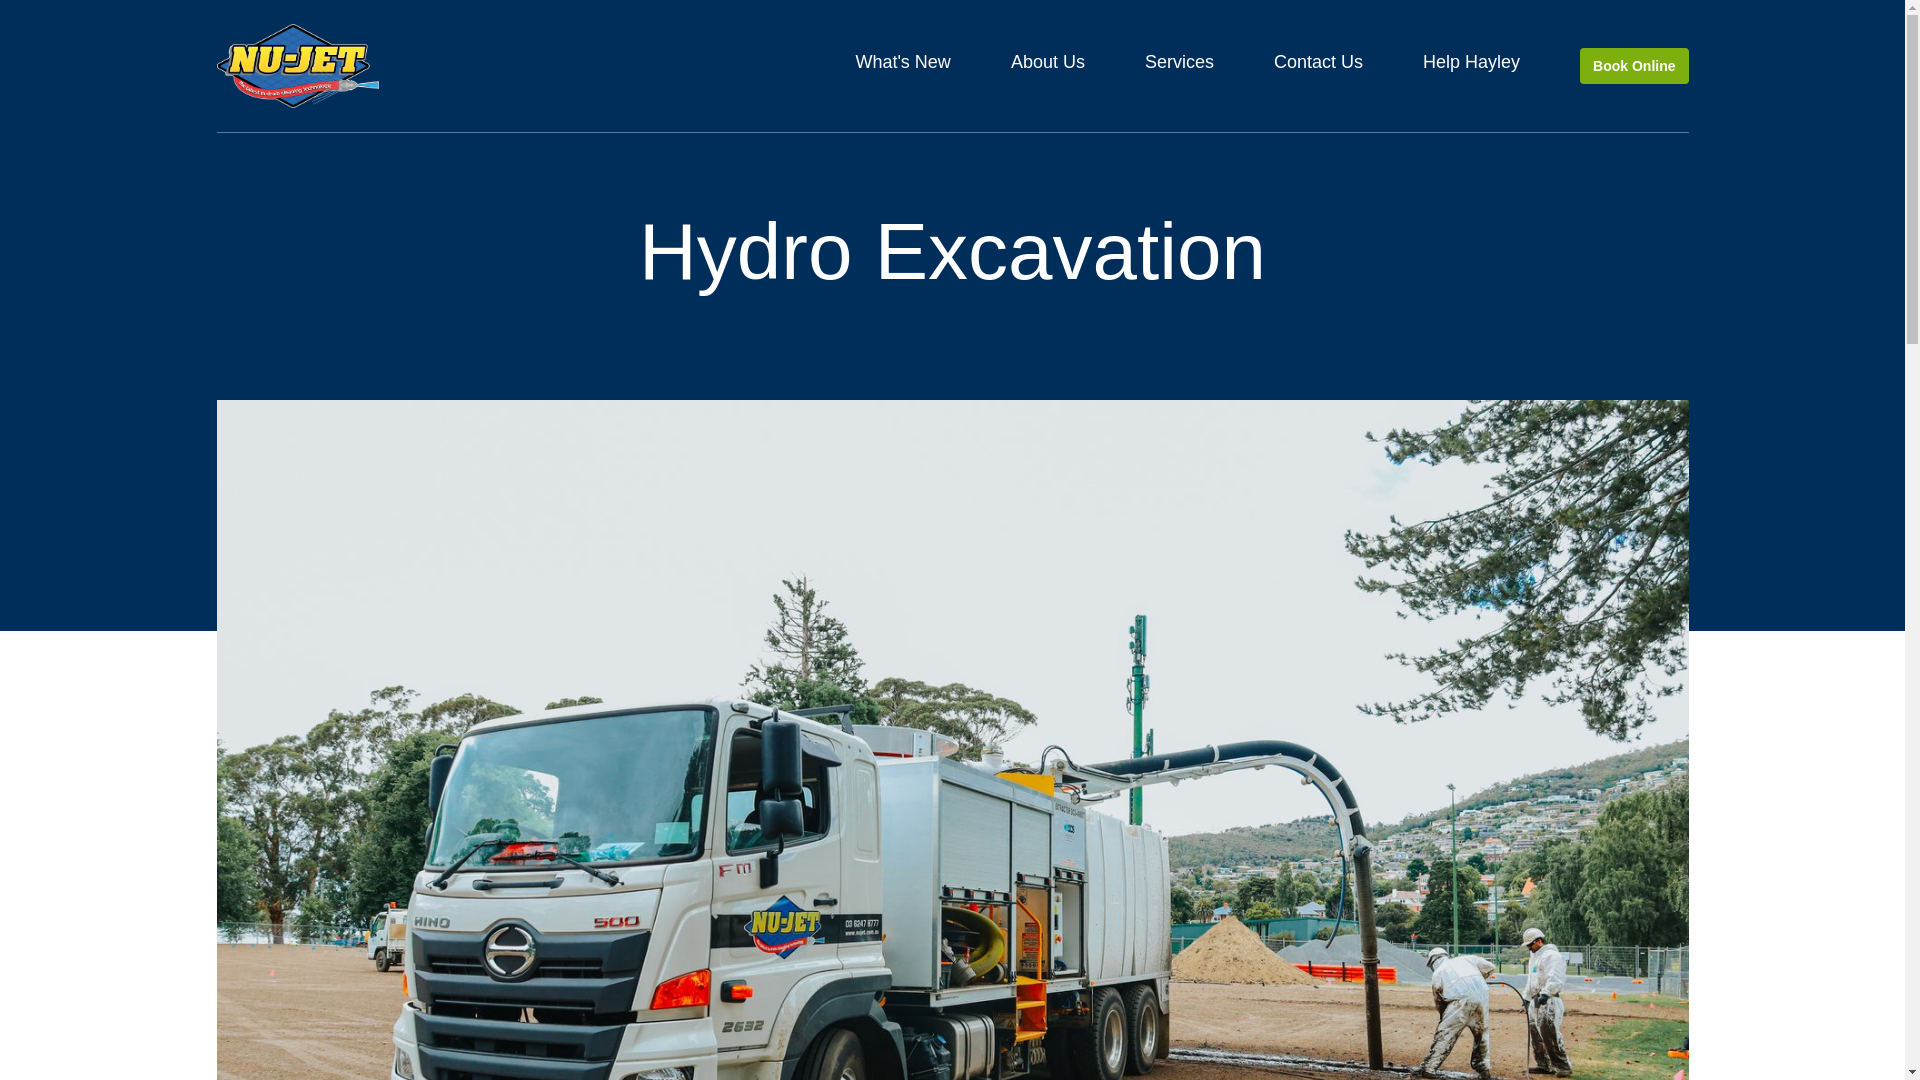 The width and height of the screenshot is (1920, 1080). Describe the element at coordinates (1318, 66) in the screenshot. I see `Contact Us` at that location.